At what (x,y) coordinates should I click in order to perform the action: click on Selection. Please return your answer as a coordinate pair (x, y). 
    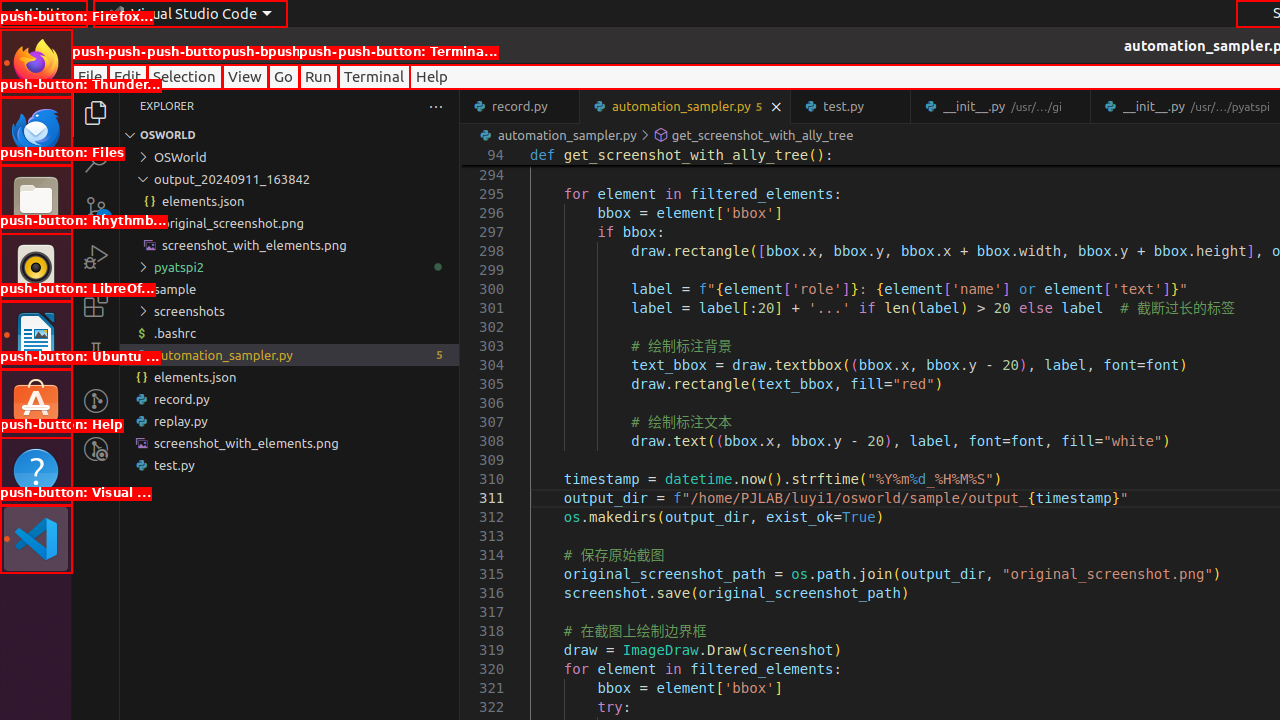
    Looking at the image, I should click on (184, 76).